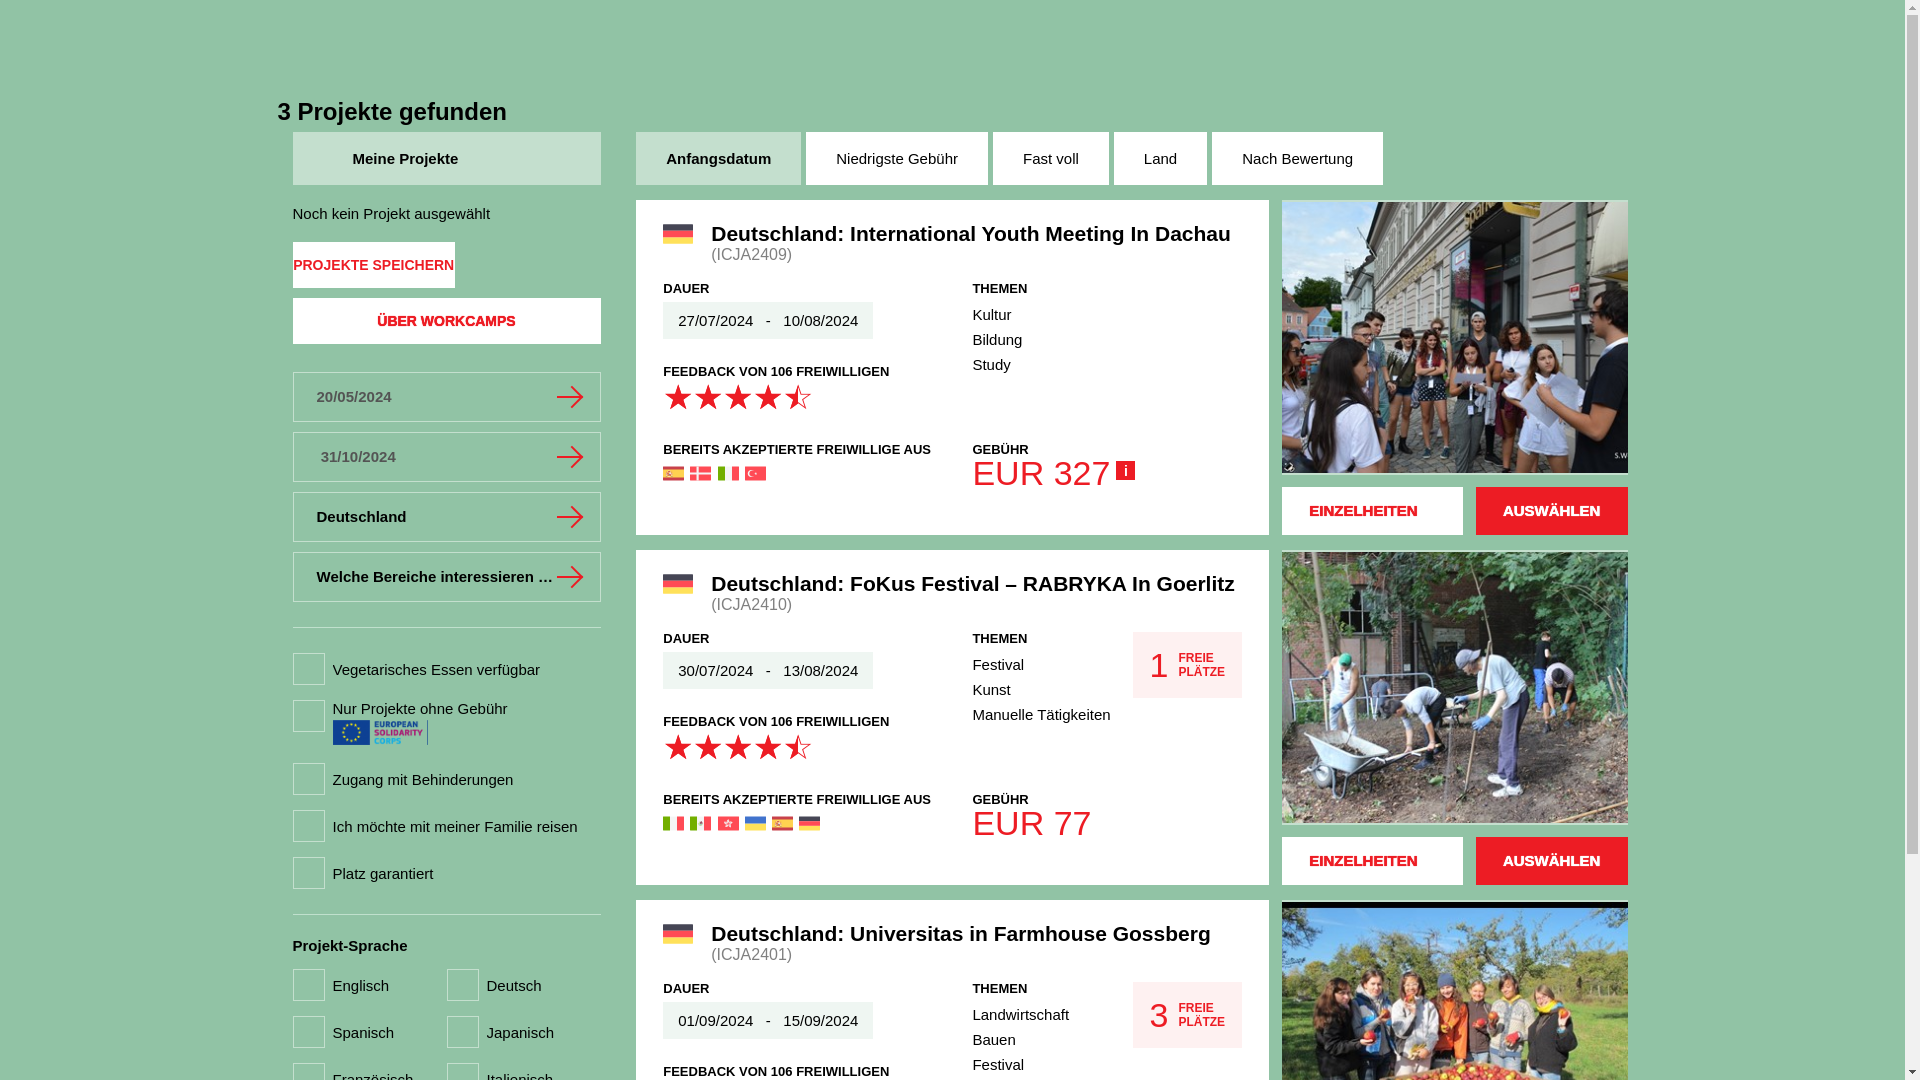 The width and height of the screenshot is (1920, 1080). I want to click on Deutschland: International Youth Meeting In Dachau, so click(976, 234).